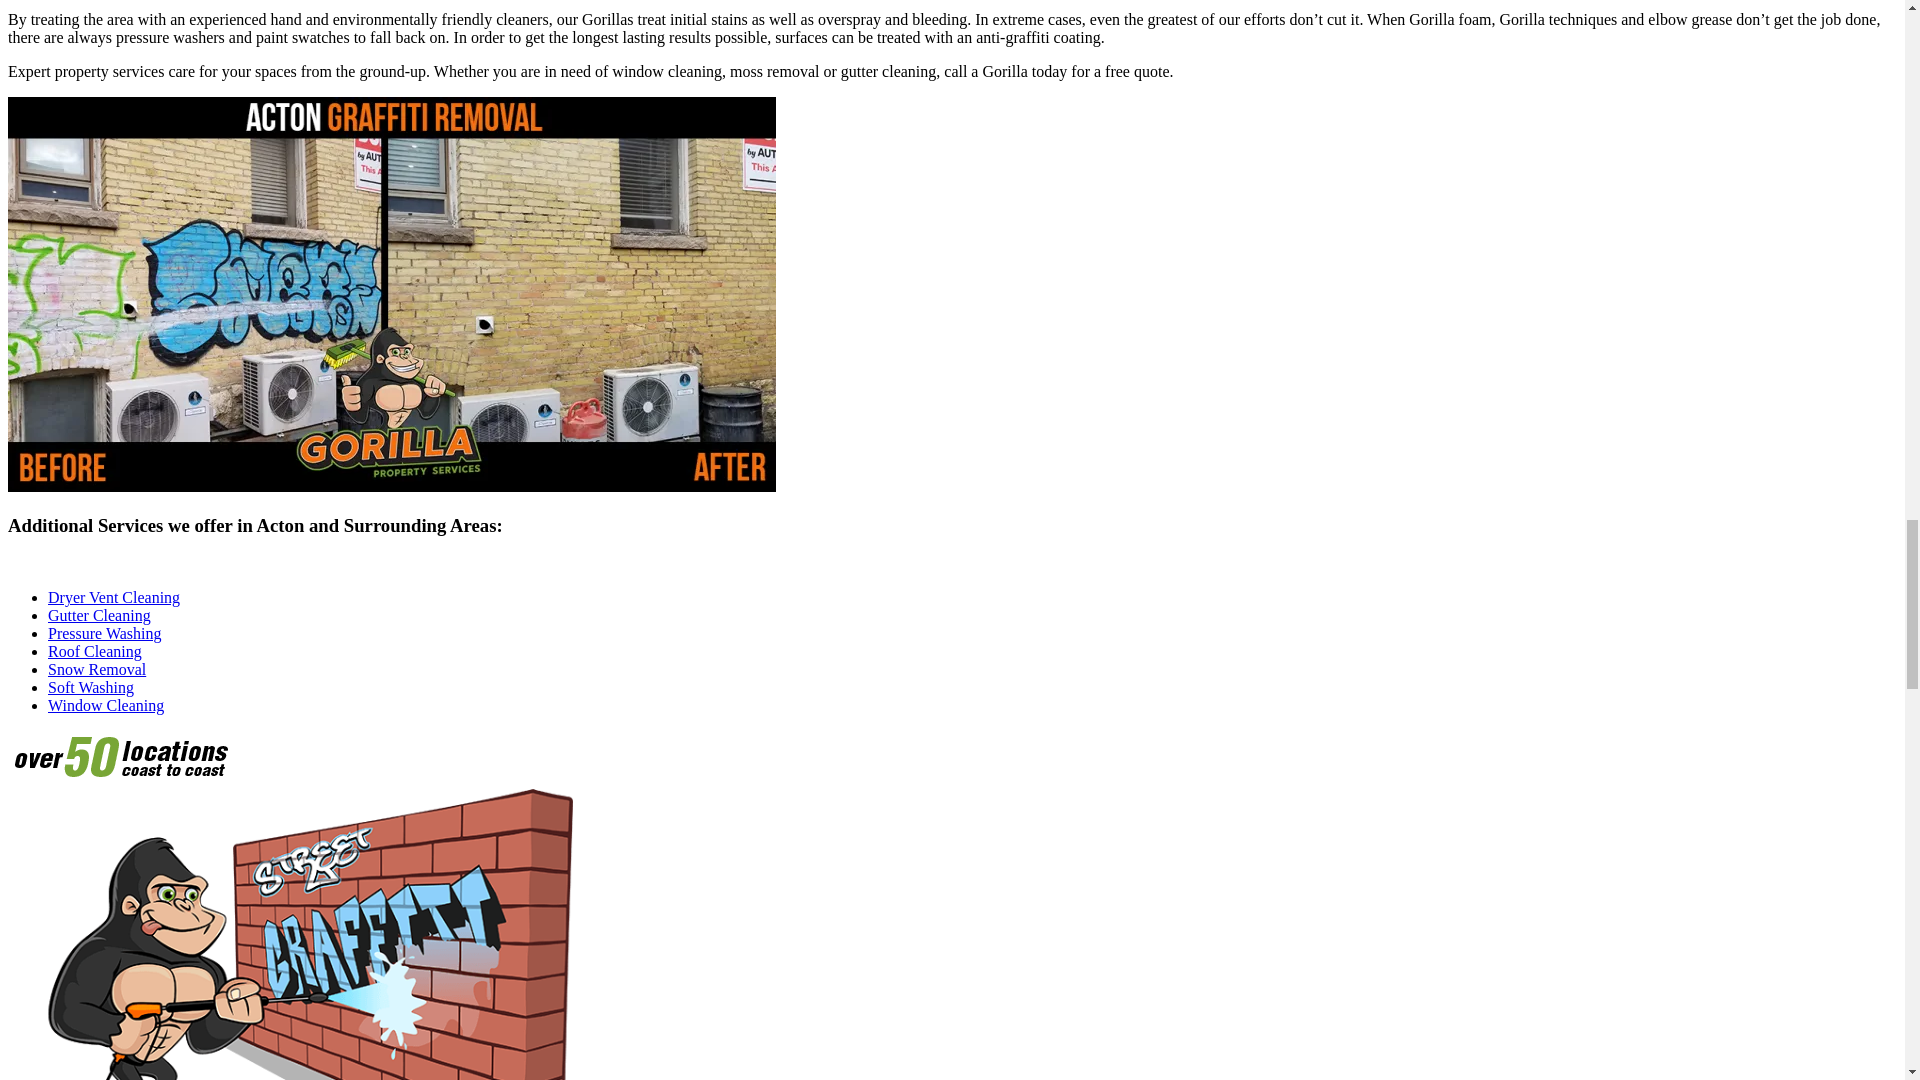 The image size is (1920, 1080). What do you see at coordinates (100, 615) in the screenshot?
I see `Acton Gutter Cleaning` at bounding box center [100, 615].